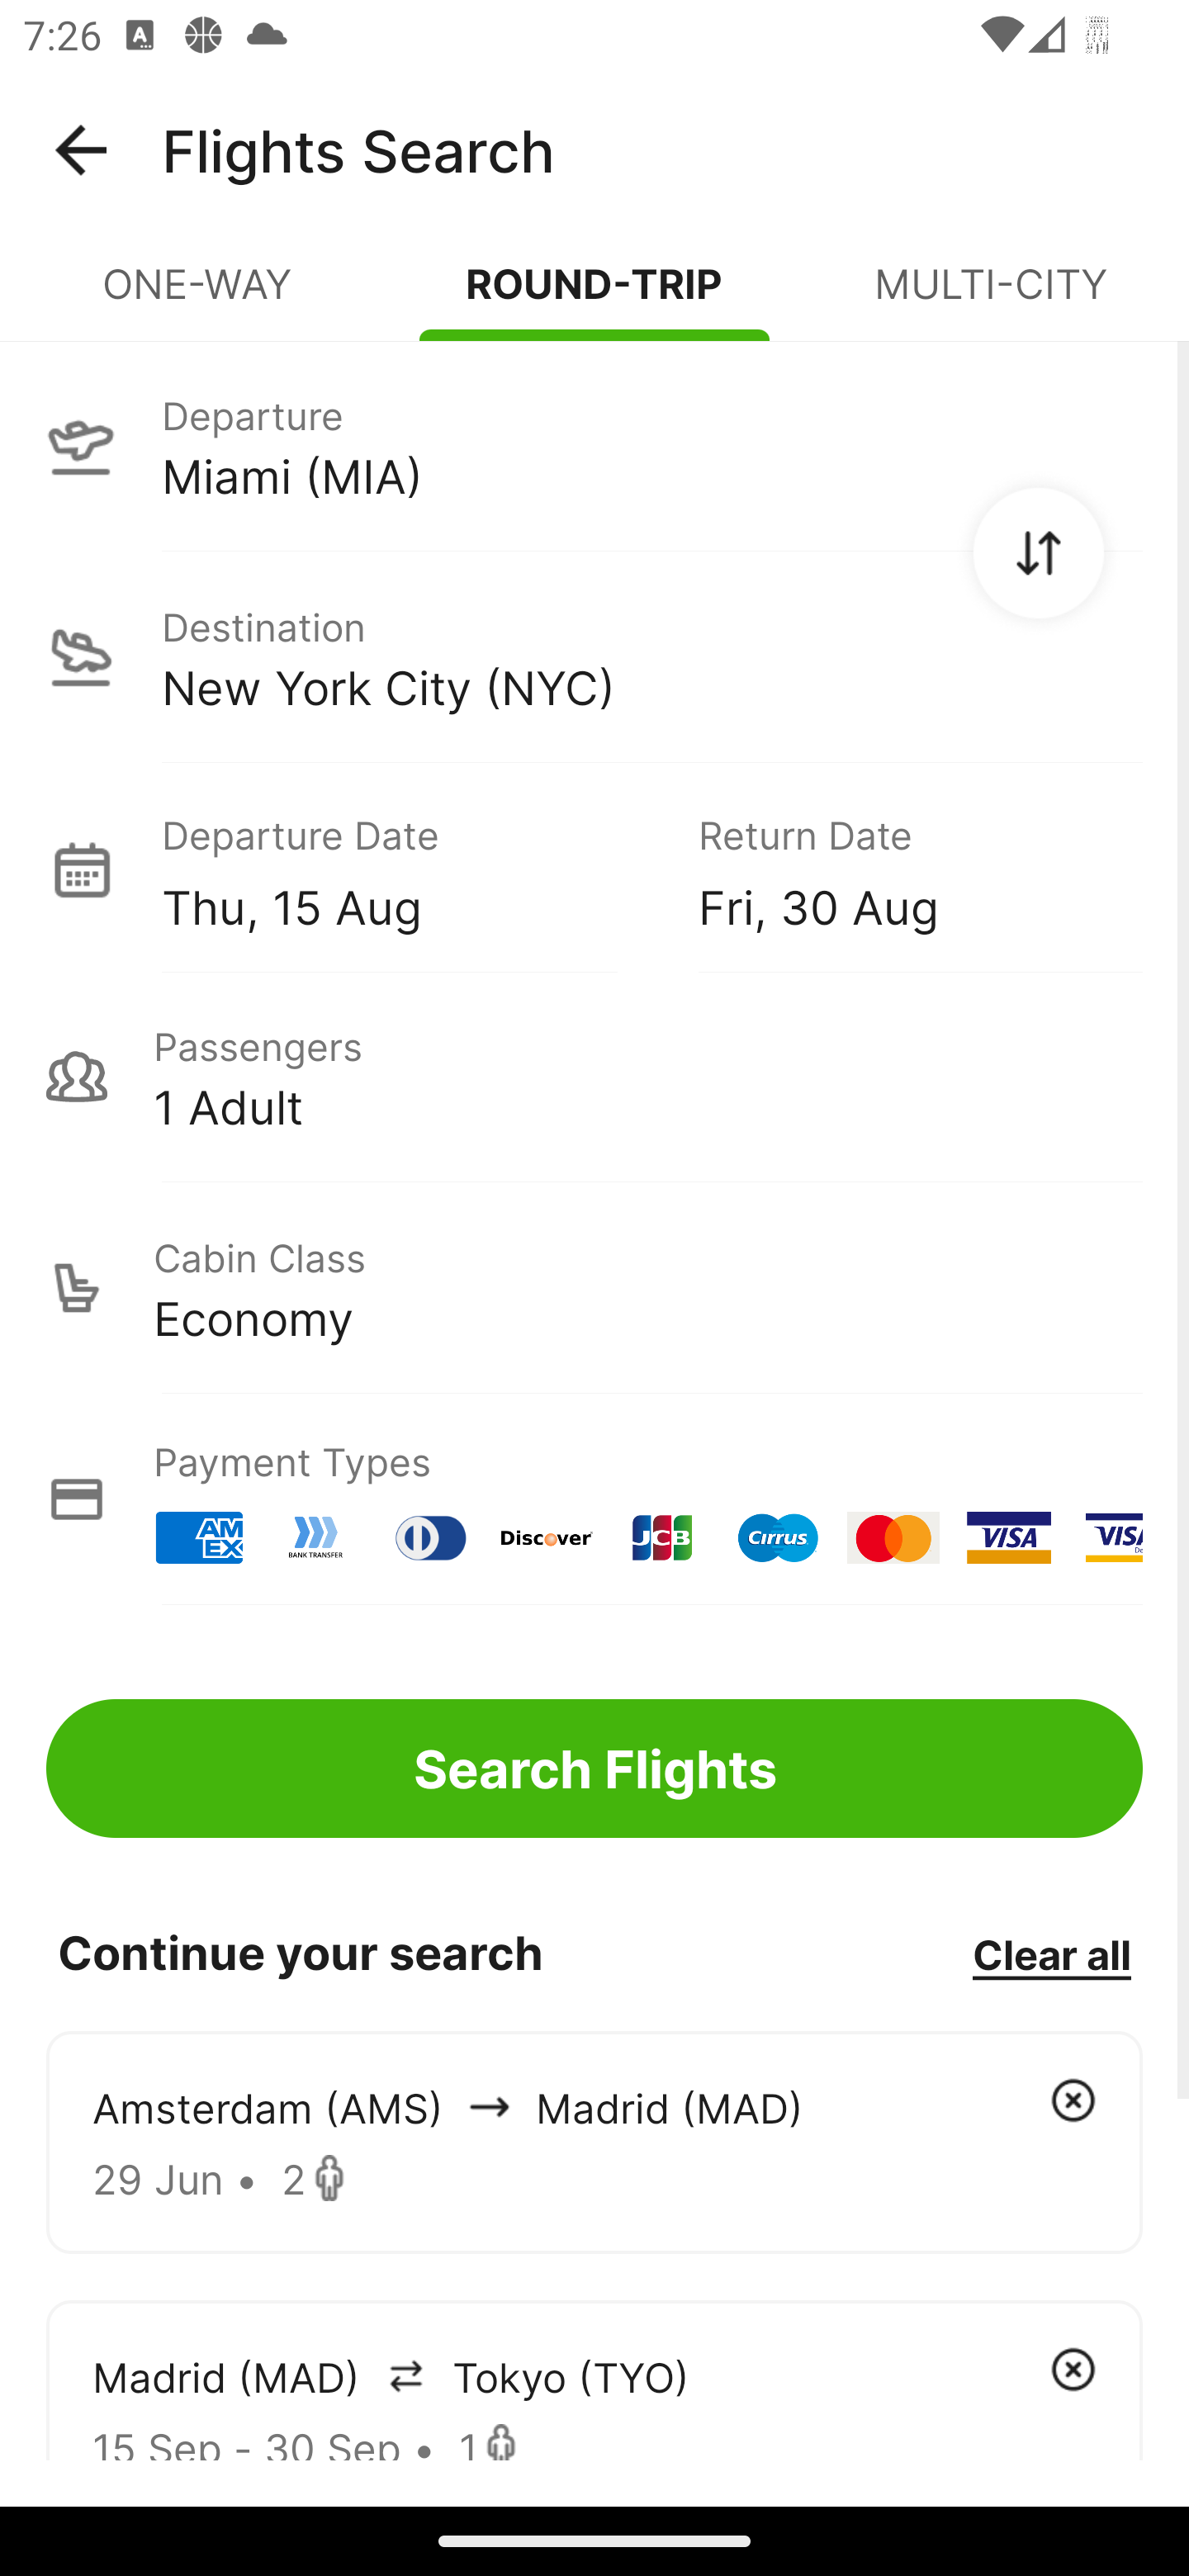 The height and width of the screenshot is (2576, 1189). I want to click on Destination New York City (NYC), so click(594, 657).